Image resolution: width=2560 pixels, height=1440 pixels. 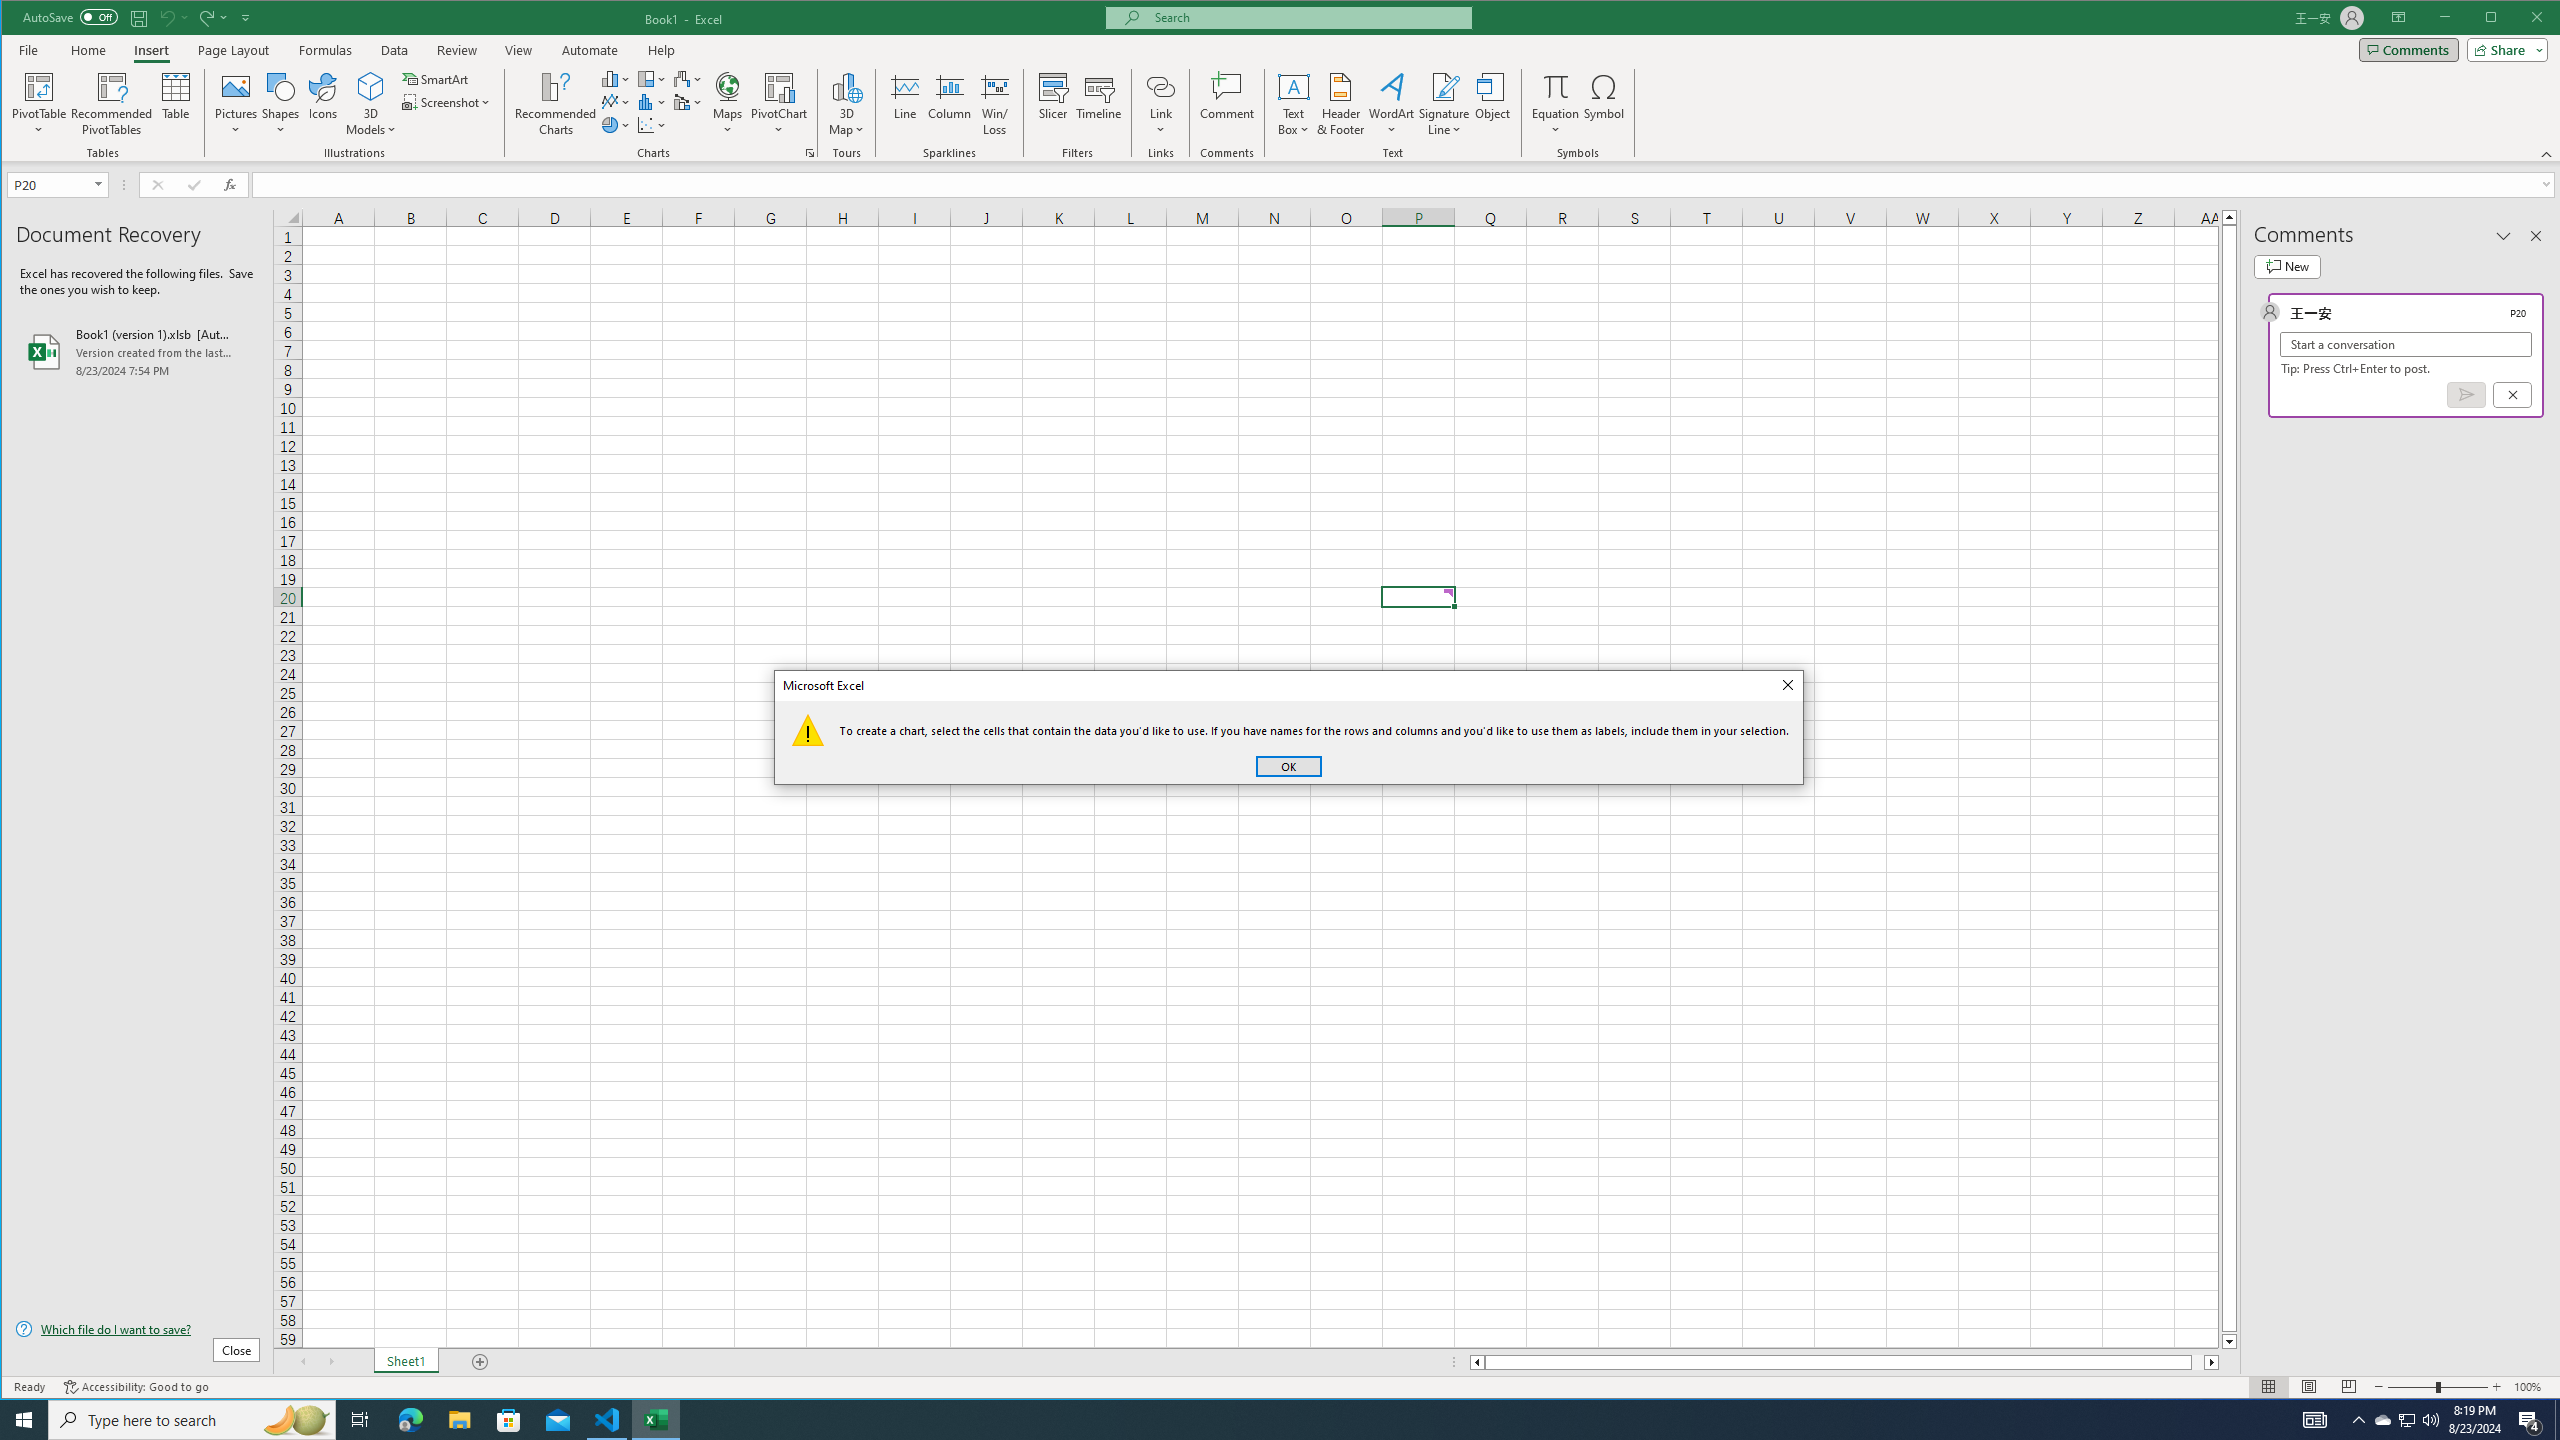 What do you see at coordinates (652, 78) in the screenshot?
I see `Insert Hierarchy Chart` at bounding box center [652, 78].